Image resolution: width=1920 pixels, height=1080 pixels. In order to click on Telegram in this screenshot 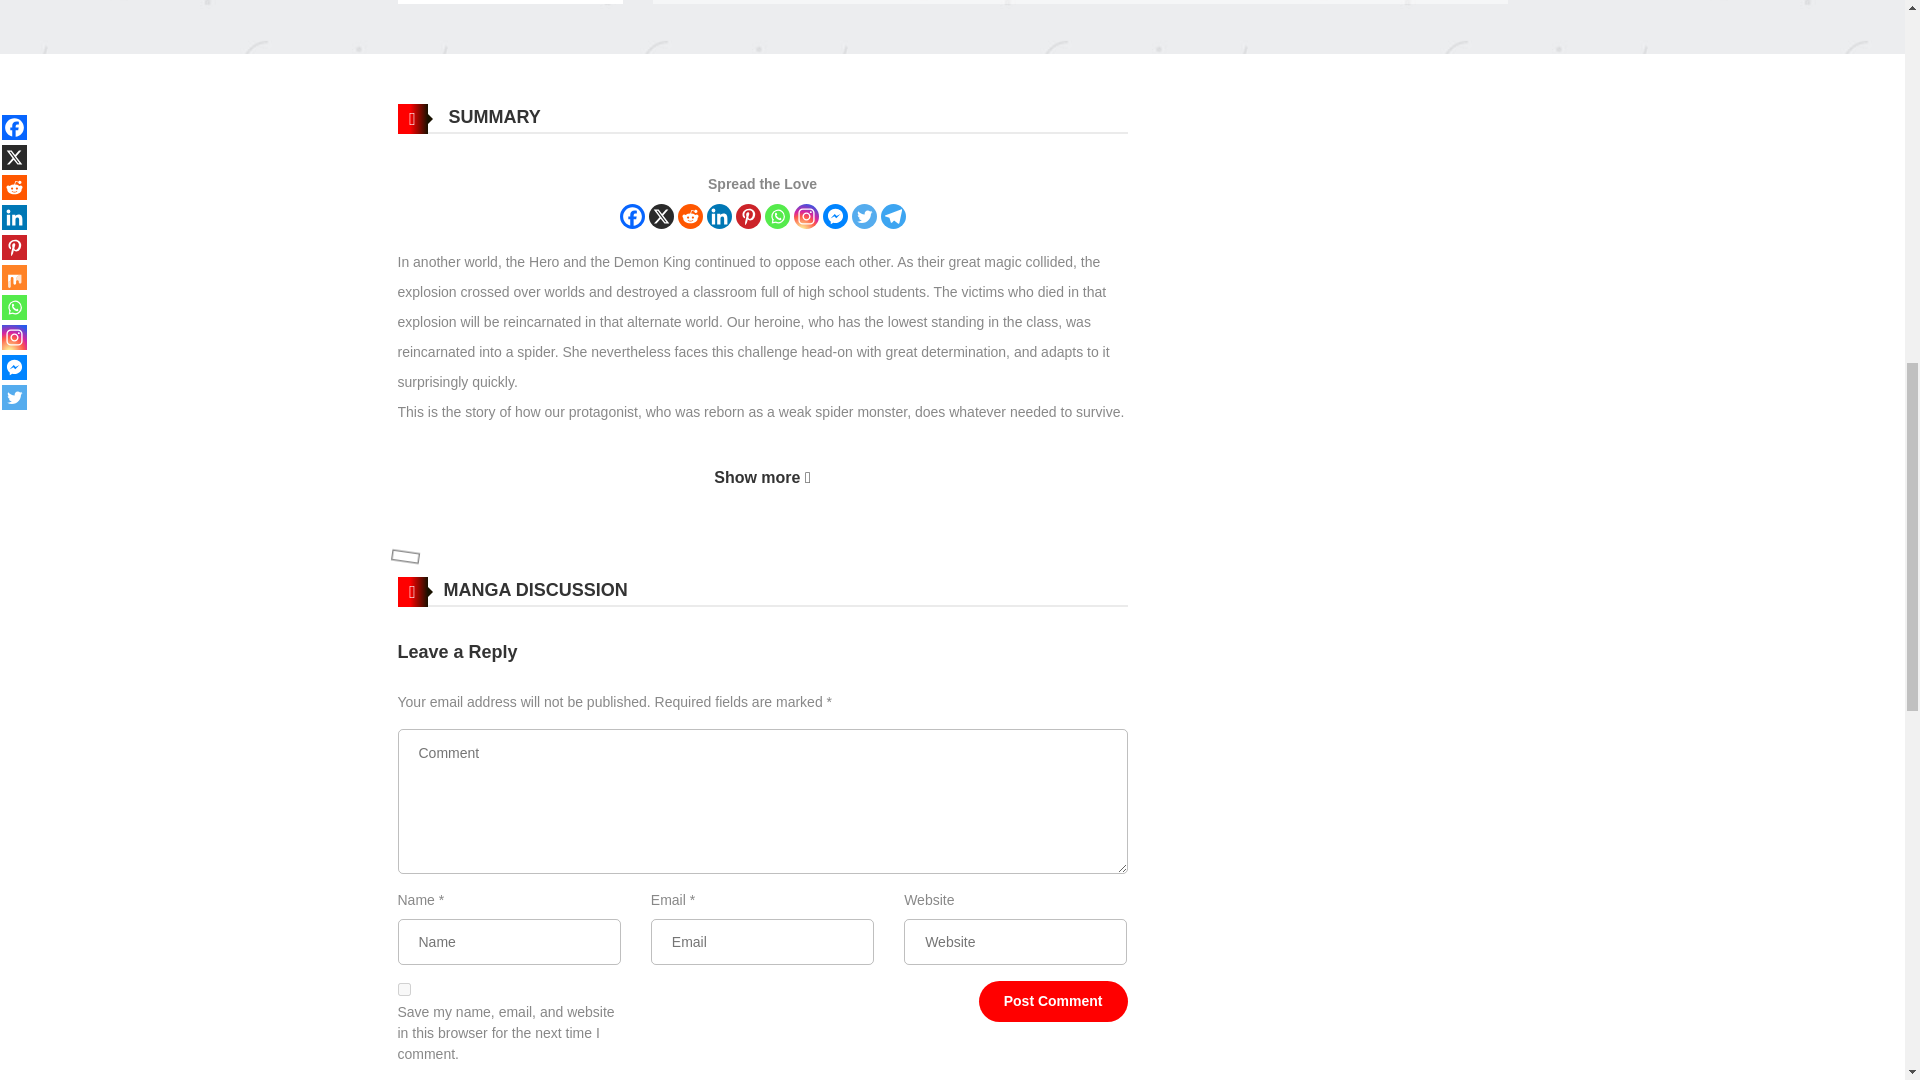, I will do `click(892, 216)`.